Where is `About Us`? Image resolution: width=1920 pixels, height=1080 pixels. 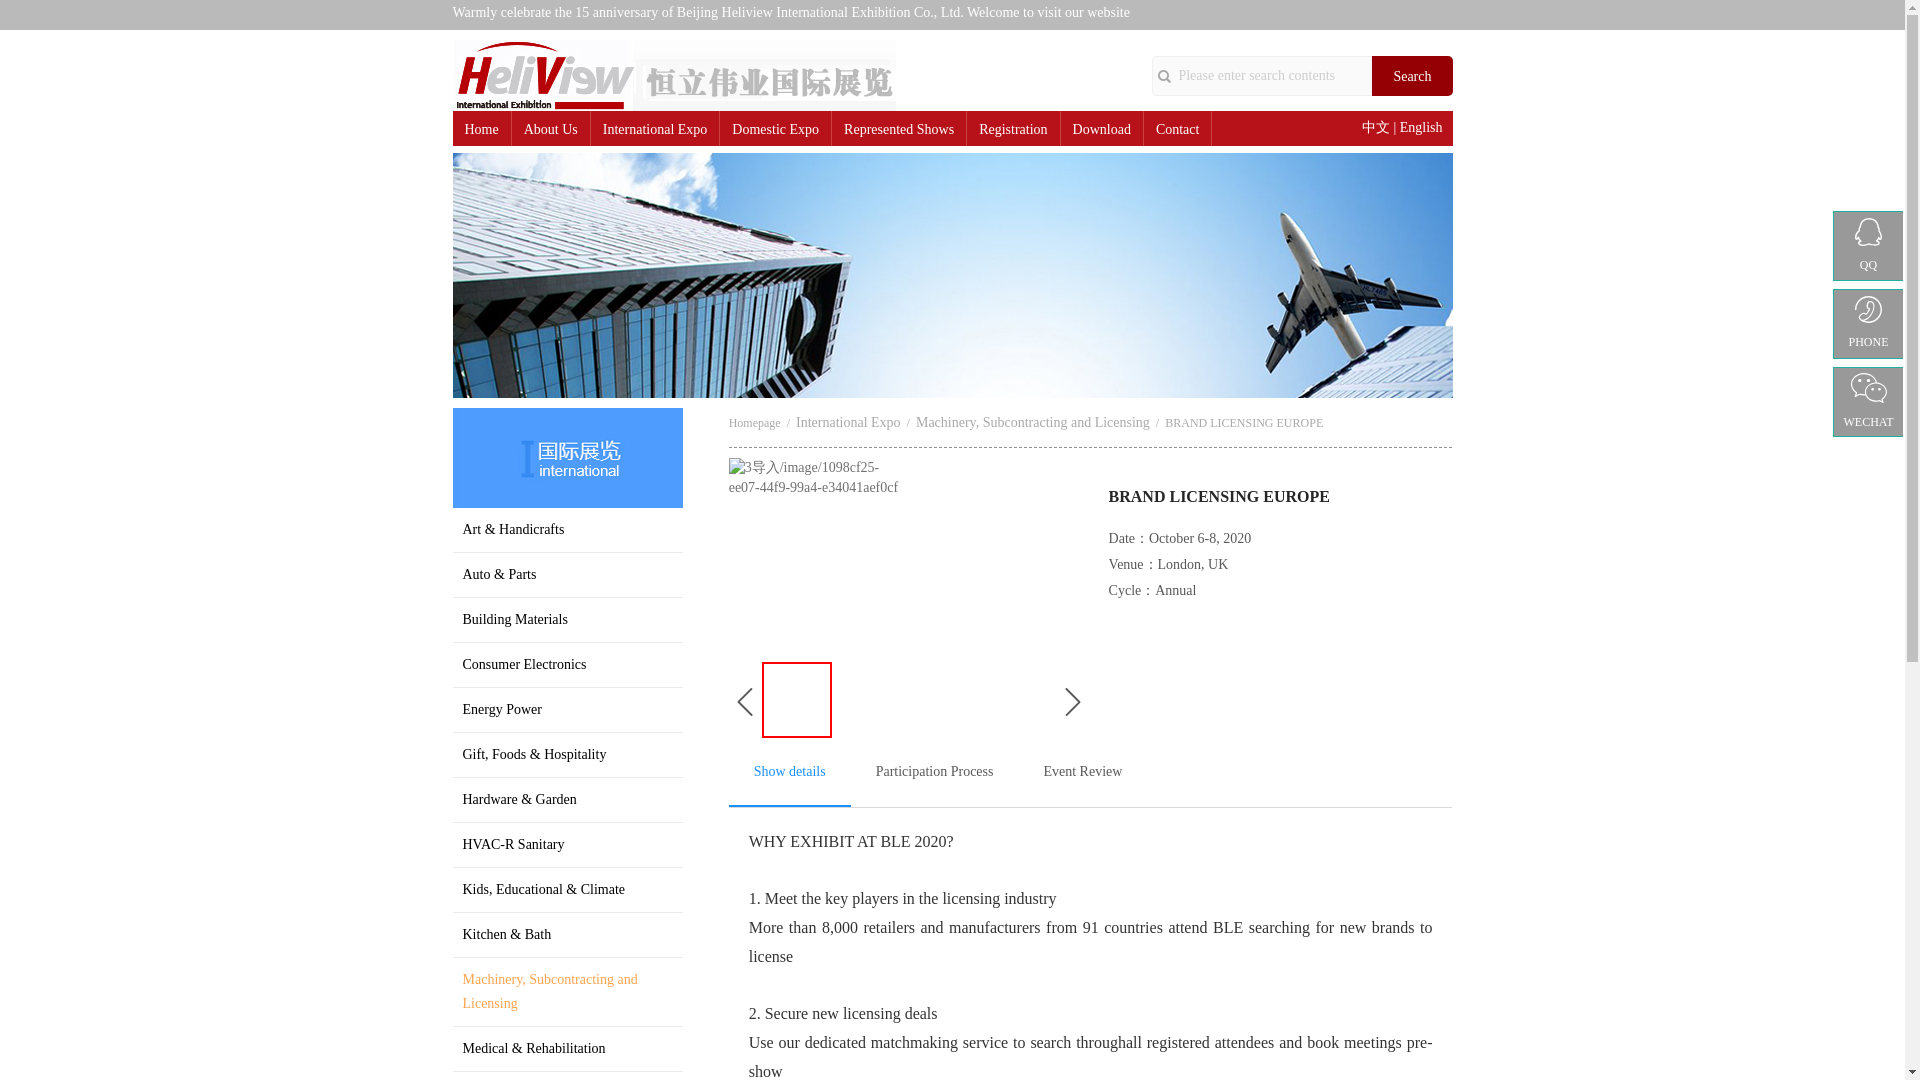
About Us is located at coordinates (550, 130).